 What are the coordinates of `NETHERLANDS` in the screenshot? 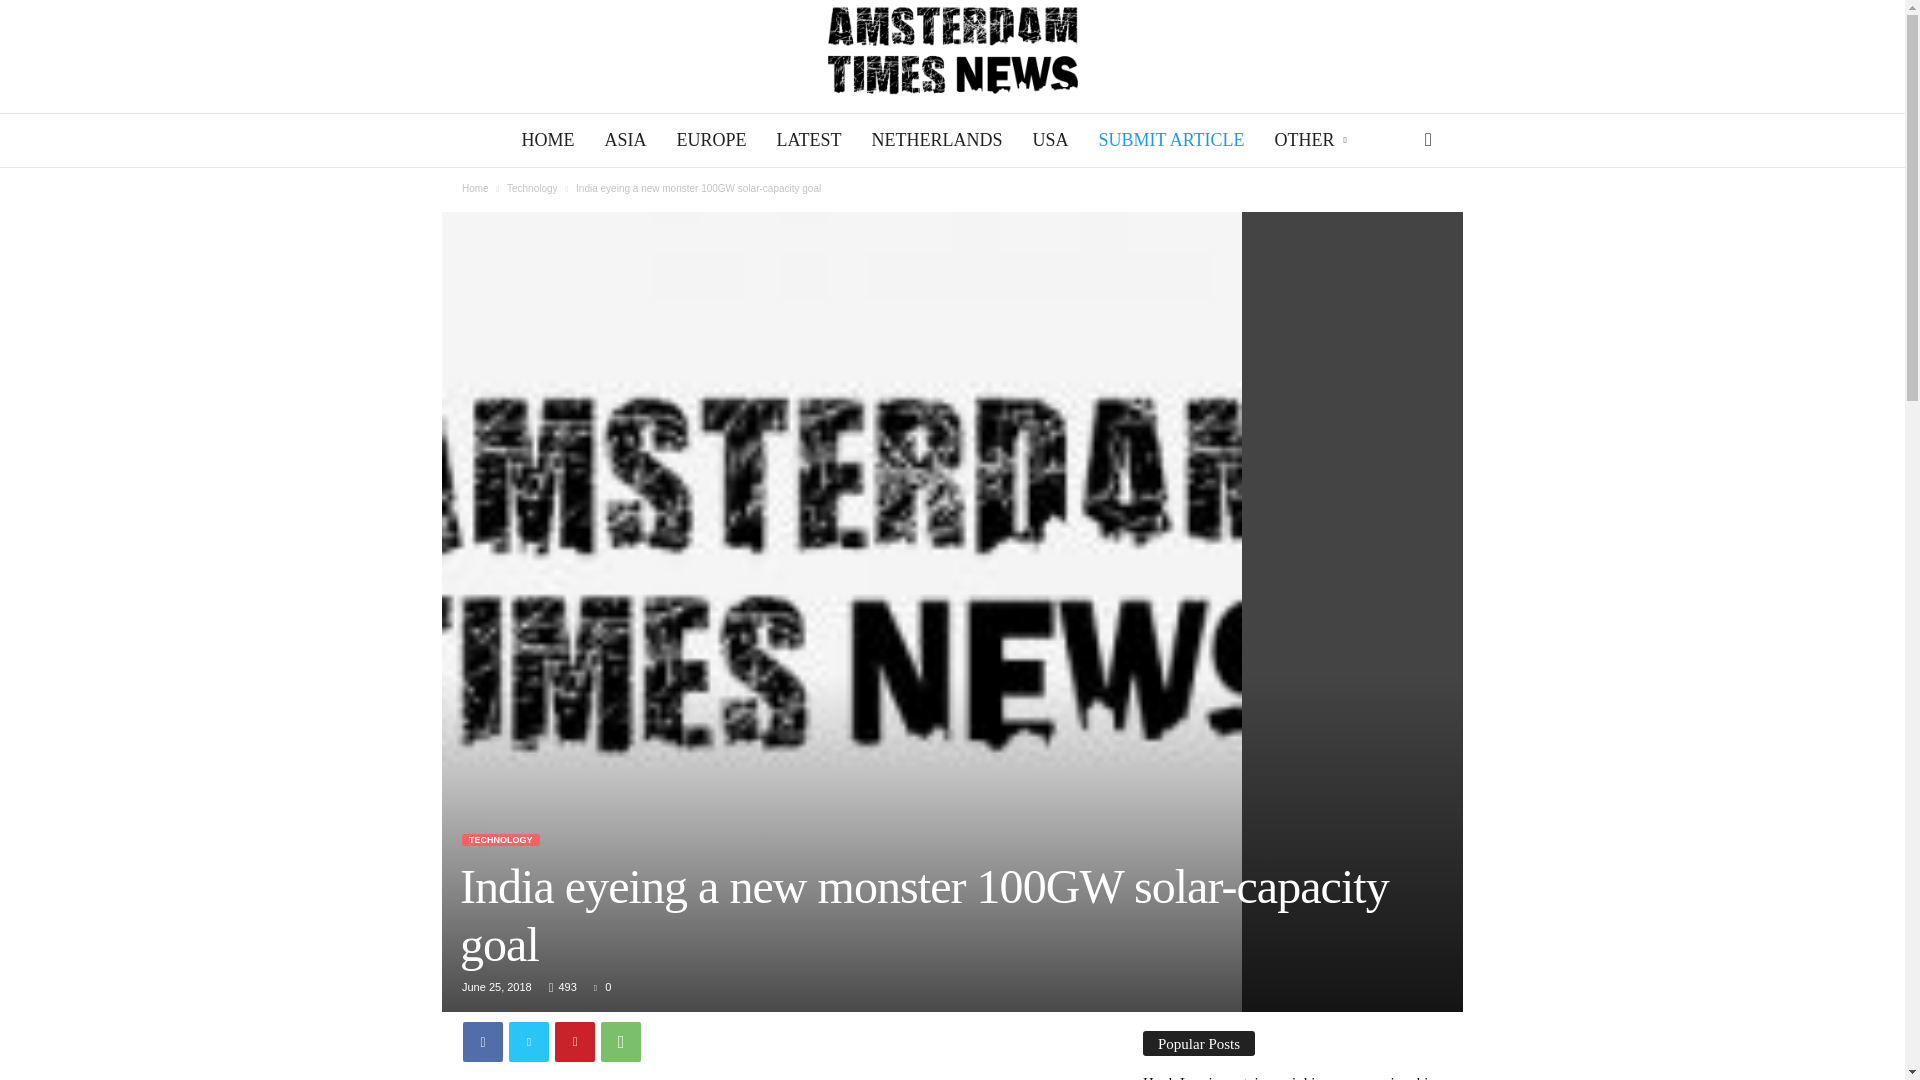 It's located at (936, 140).